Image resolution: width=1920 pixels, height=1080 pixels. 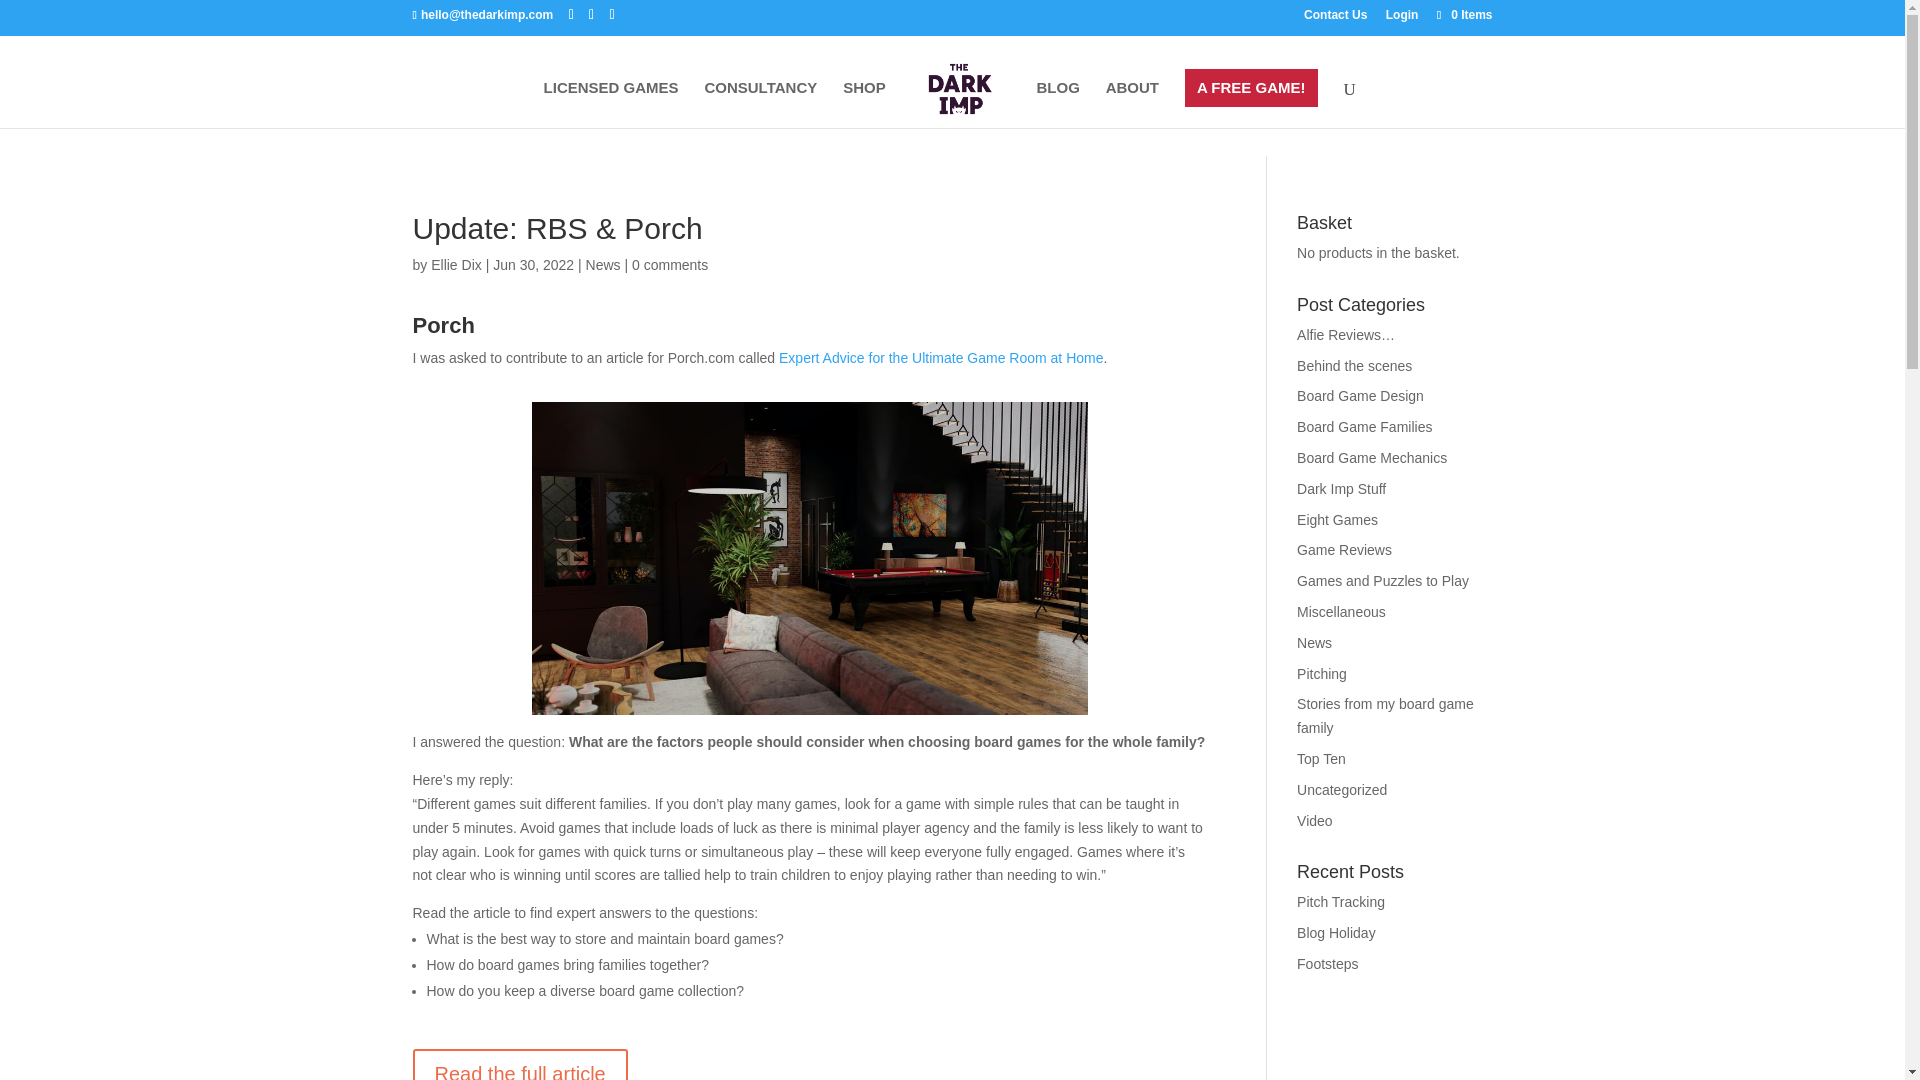 I want to click on CONSULTANCY, so click(x=760, y=104).